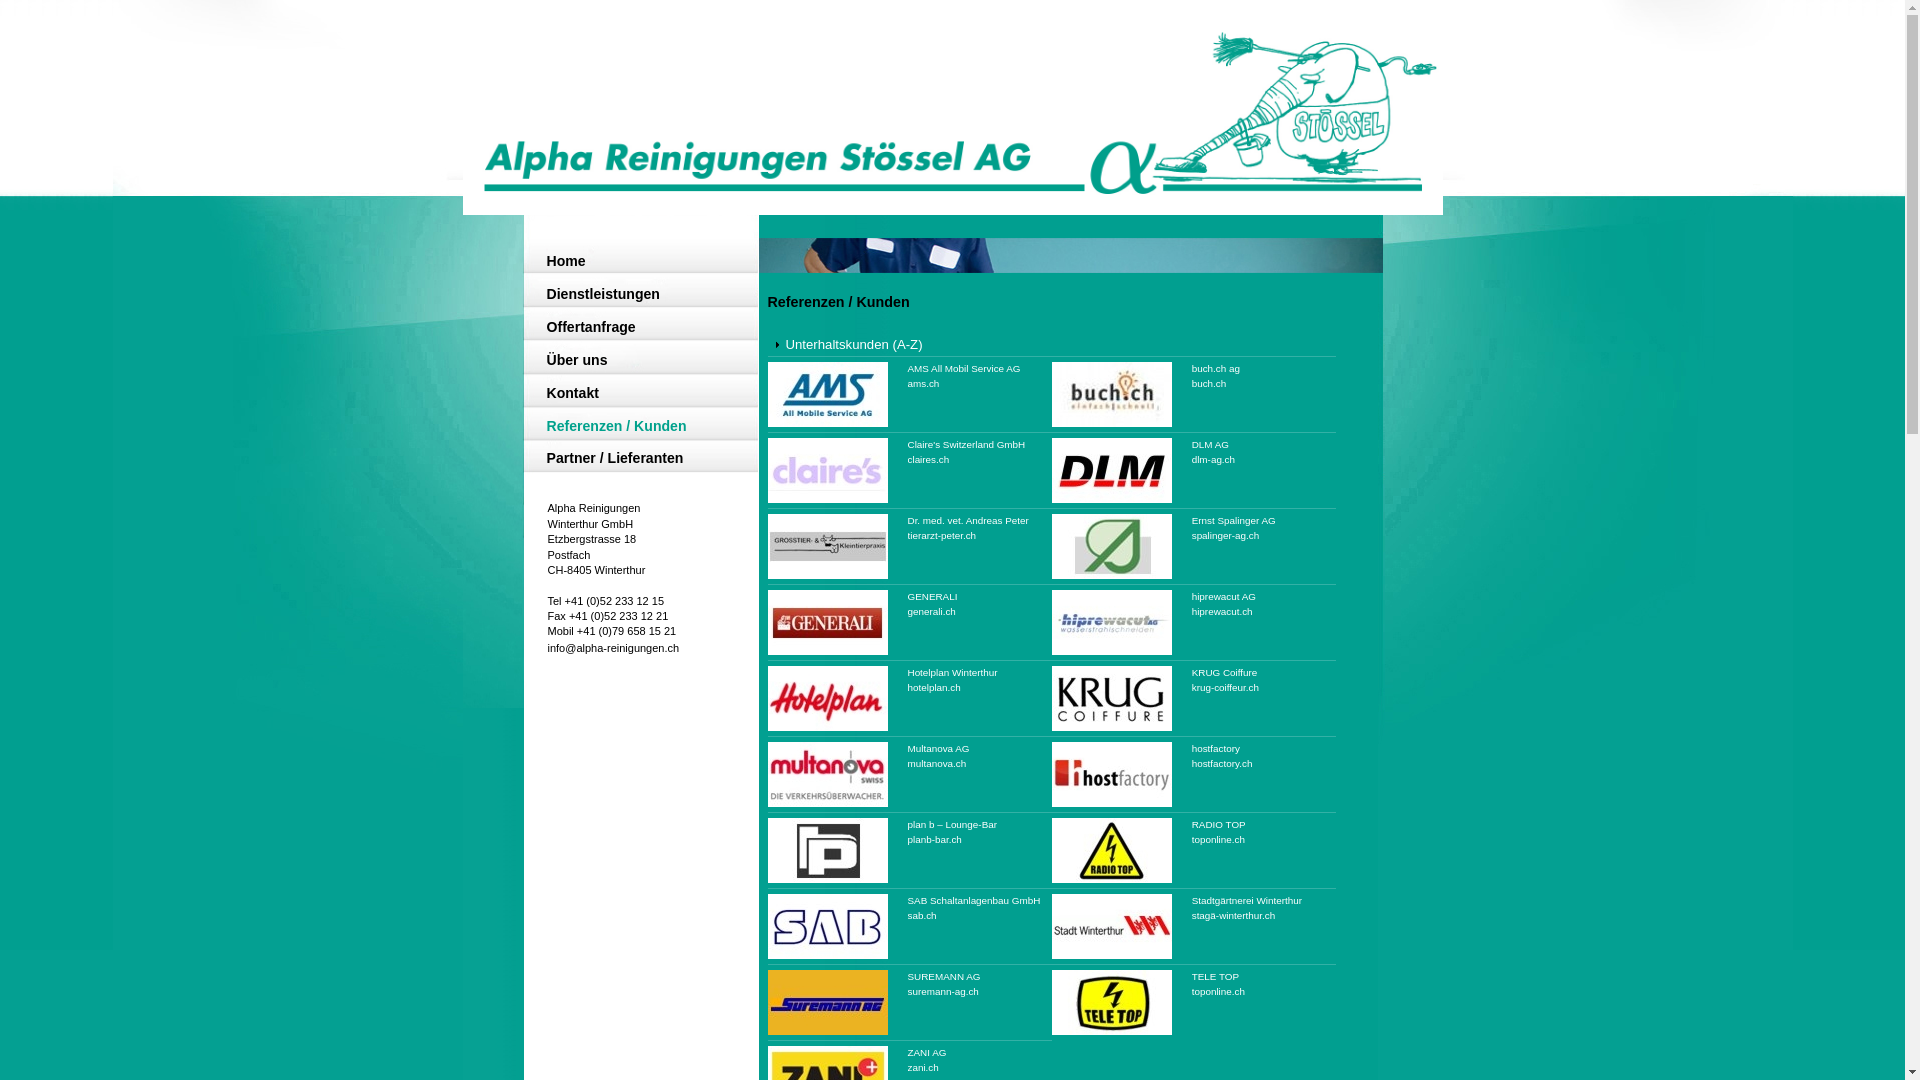 The width and height of the screenshot is (1920, 1080). I want to click on buch.ch, so click(1210, 384).